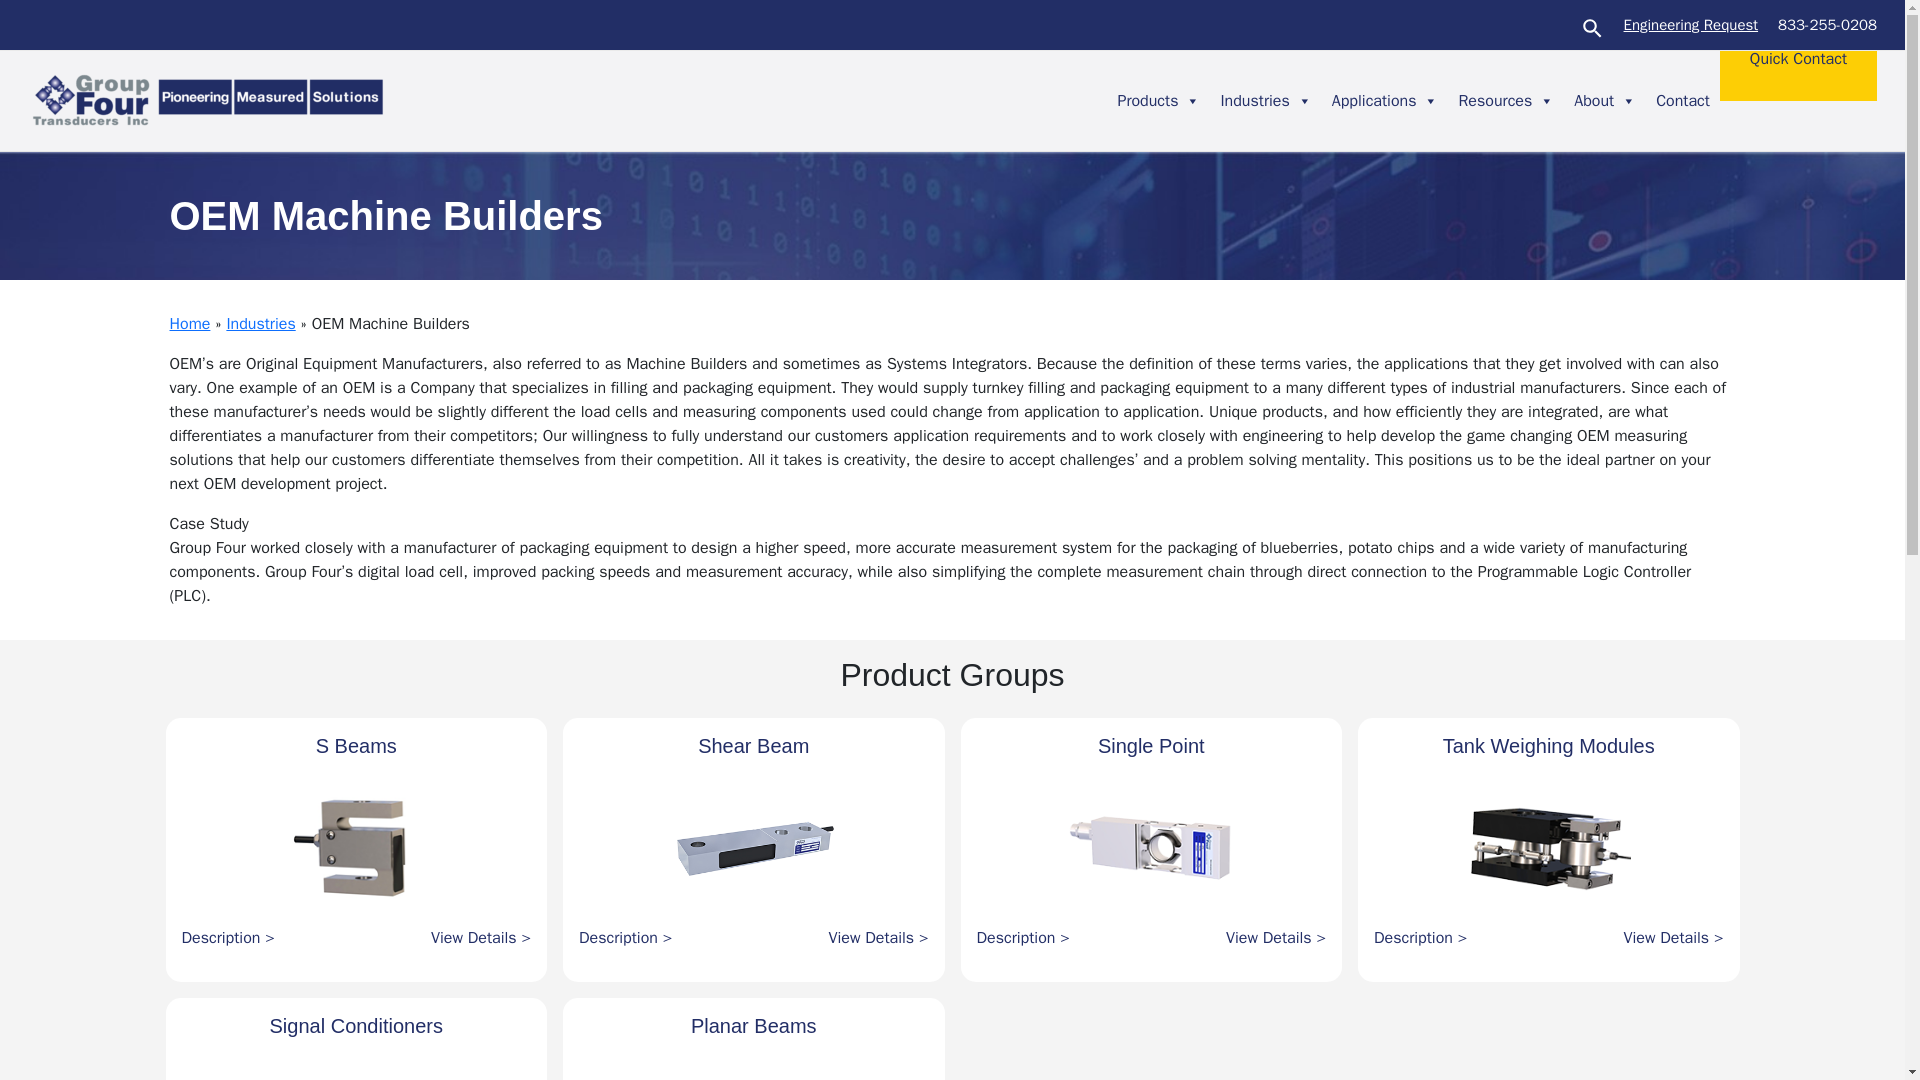 The height and width of the screenshot is (1080, 1920). I want to click on 833-255-0208, so click(1827, 25).